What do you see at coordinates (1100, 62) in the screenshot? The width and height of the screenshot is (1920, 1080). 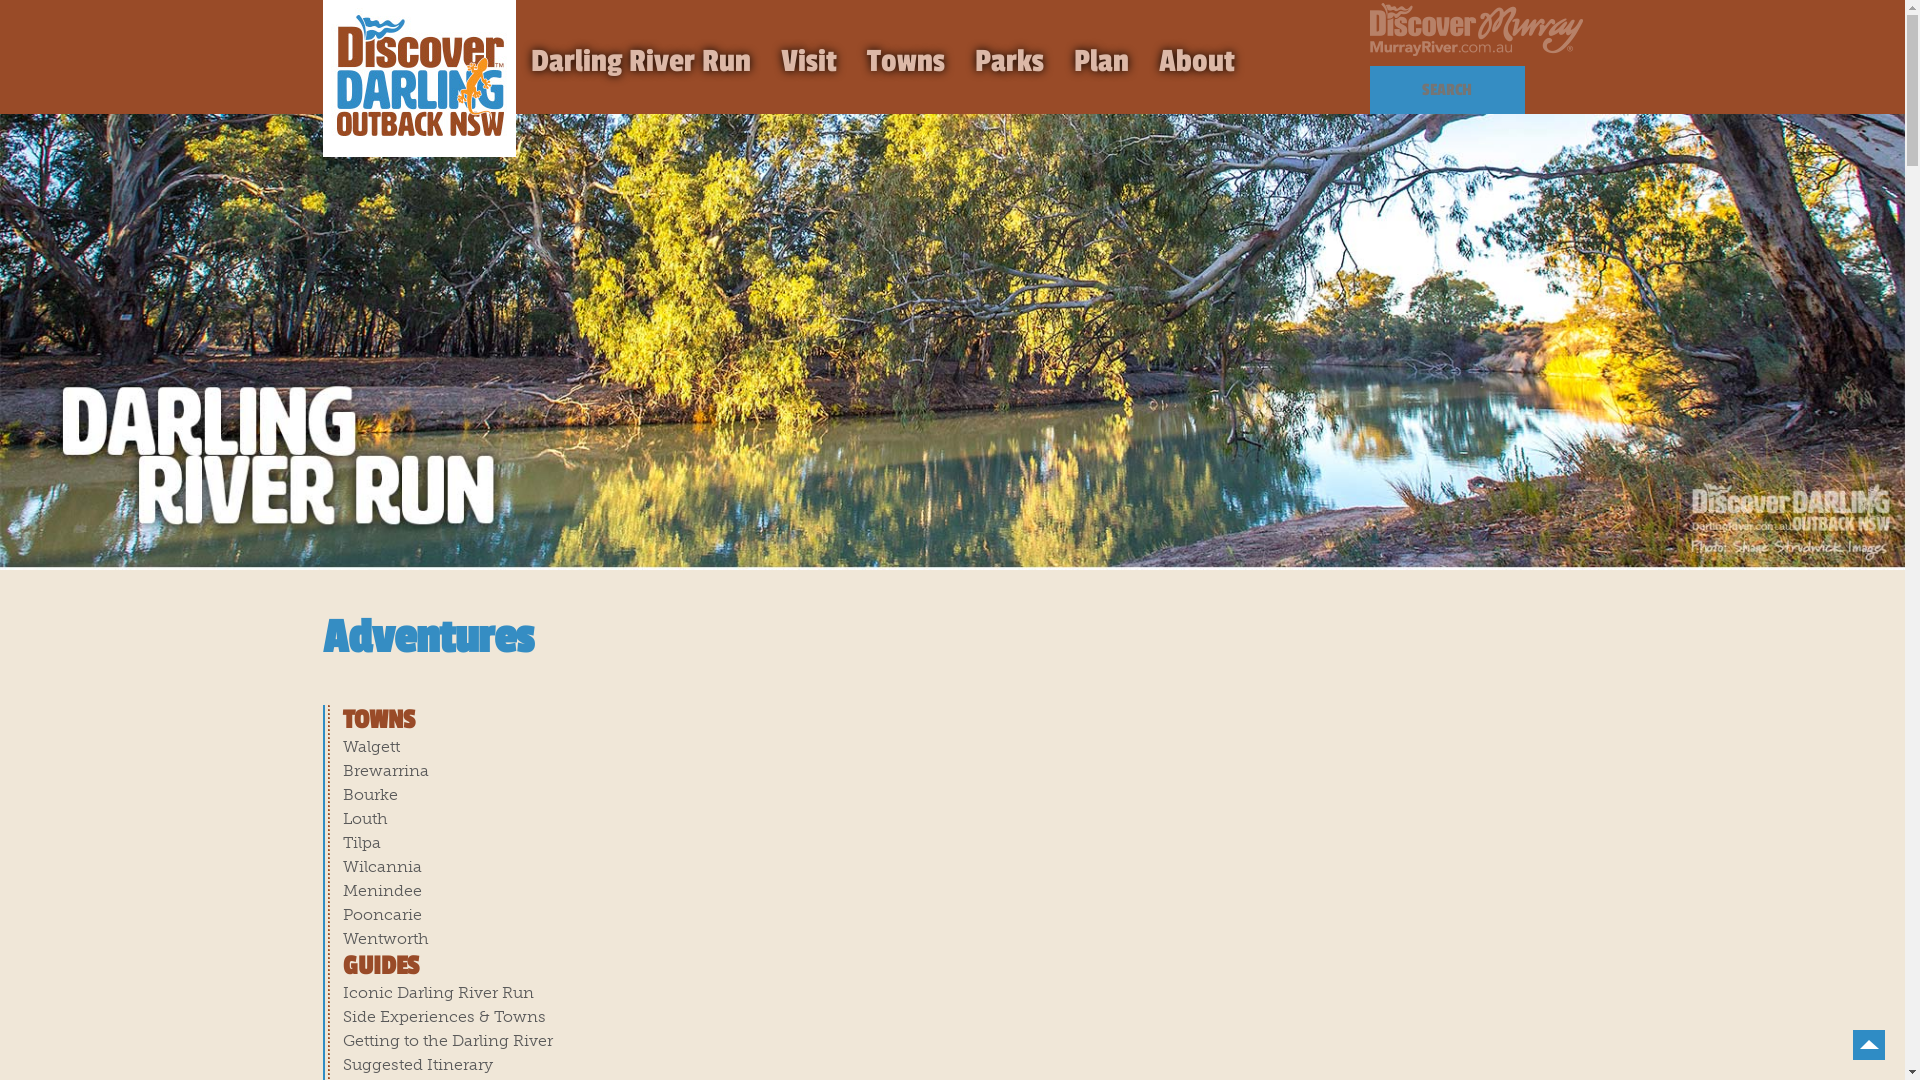 I see `Plan` at bounding box center [1100, 62].